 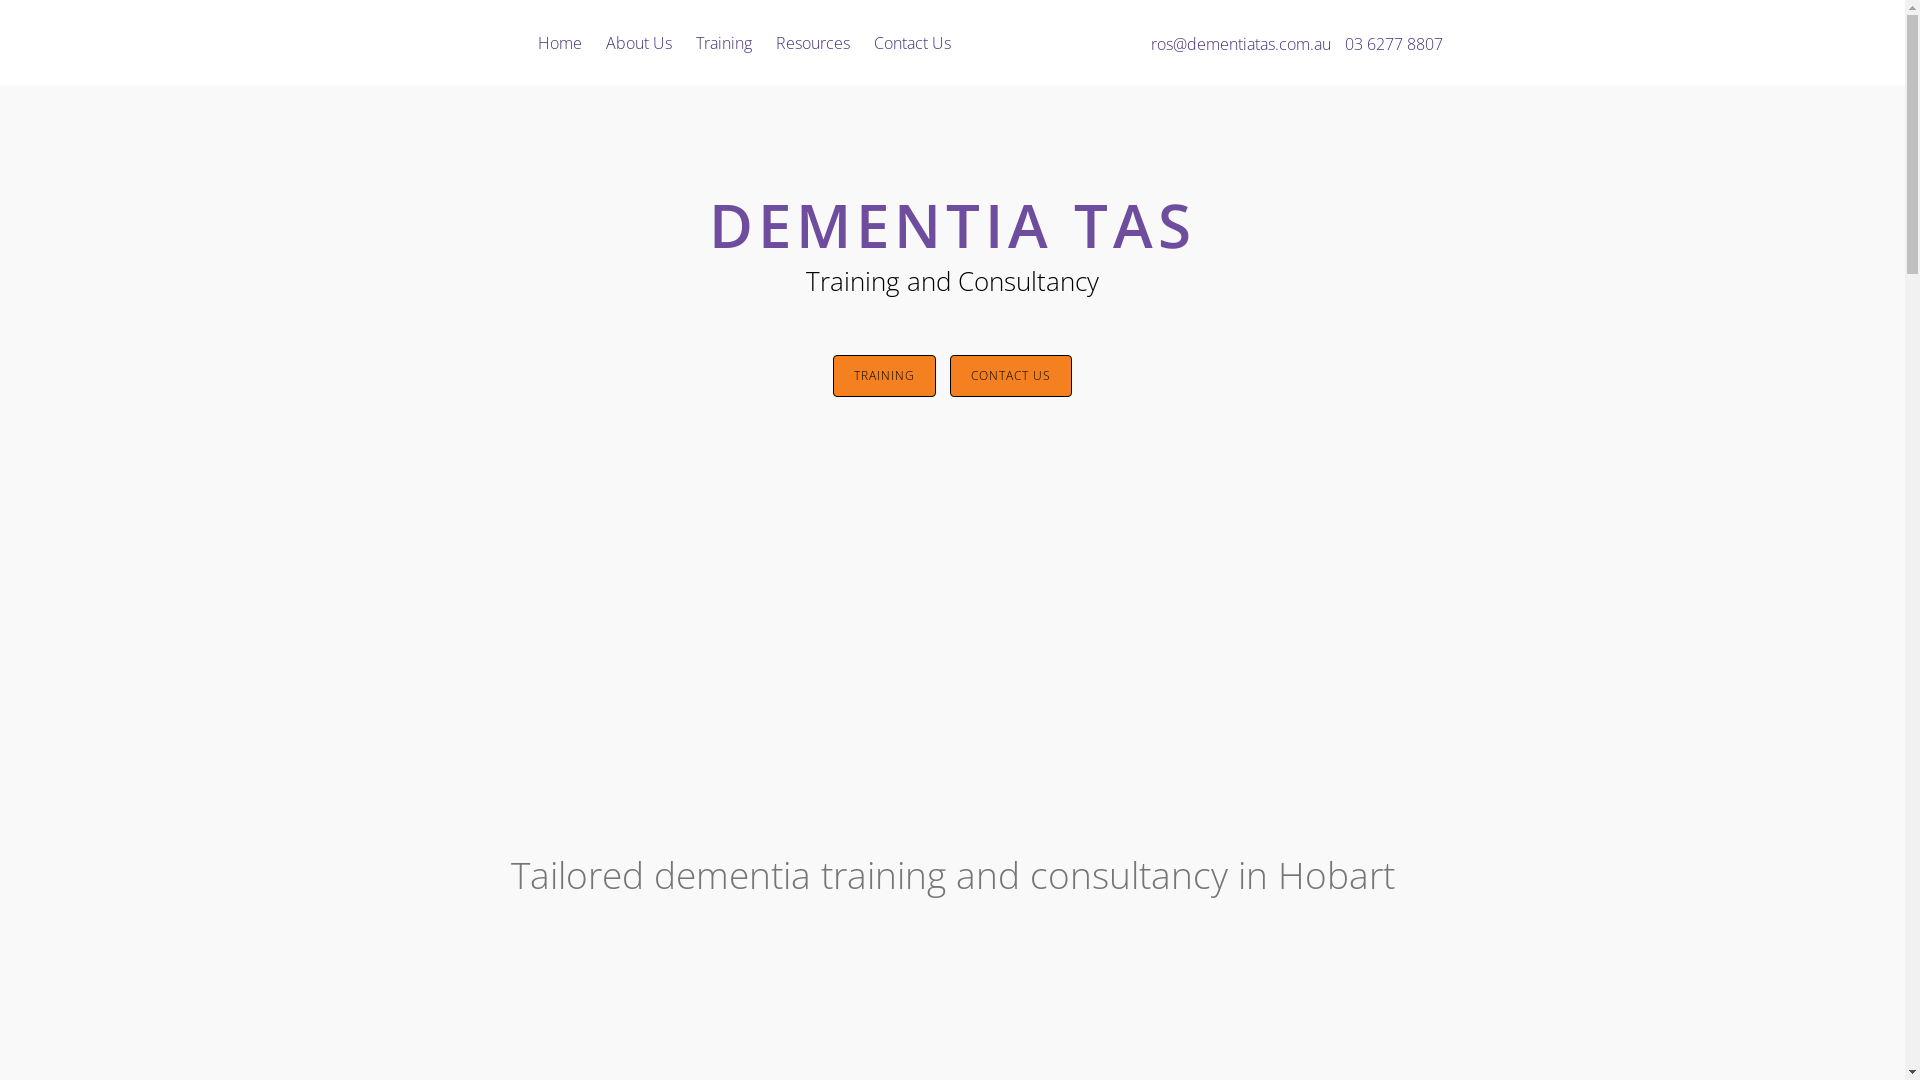 What do you see at coordinates (560, 42) in the screenshot?
I see `Home` at bounding box center [560, 42].